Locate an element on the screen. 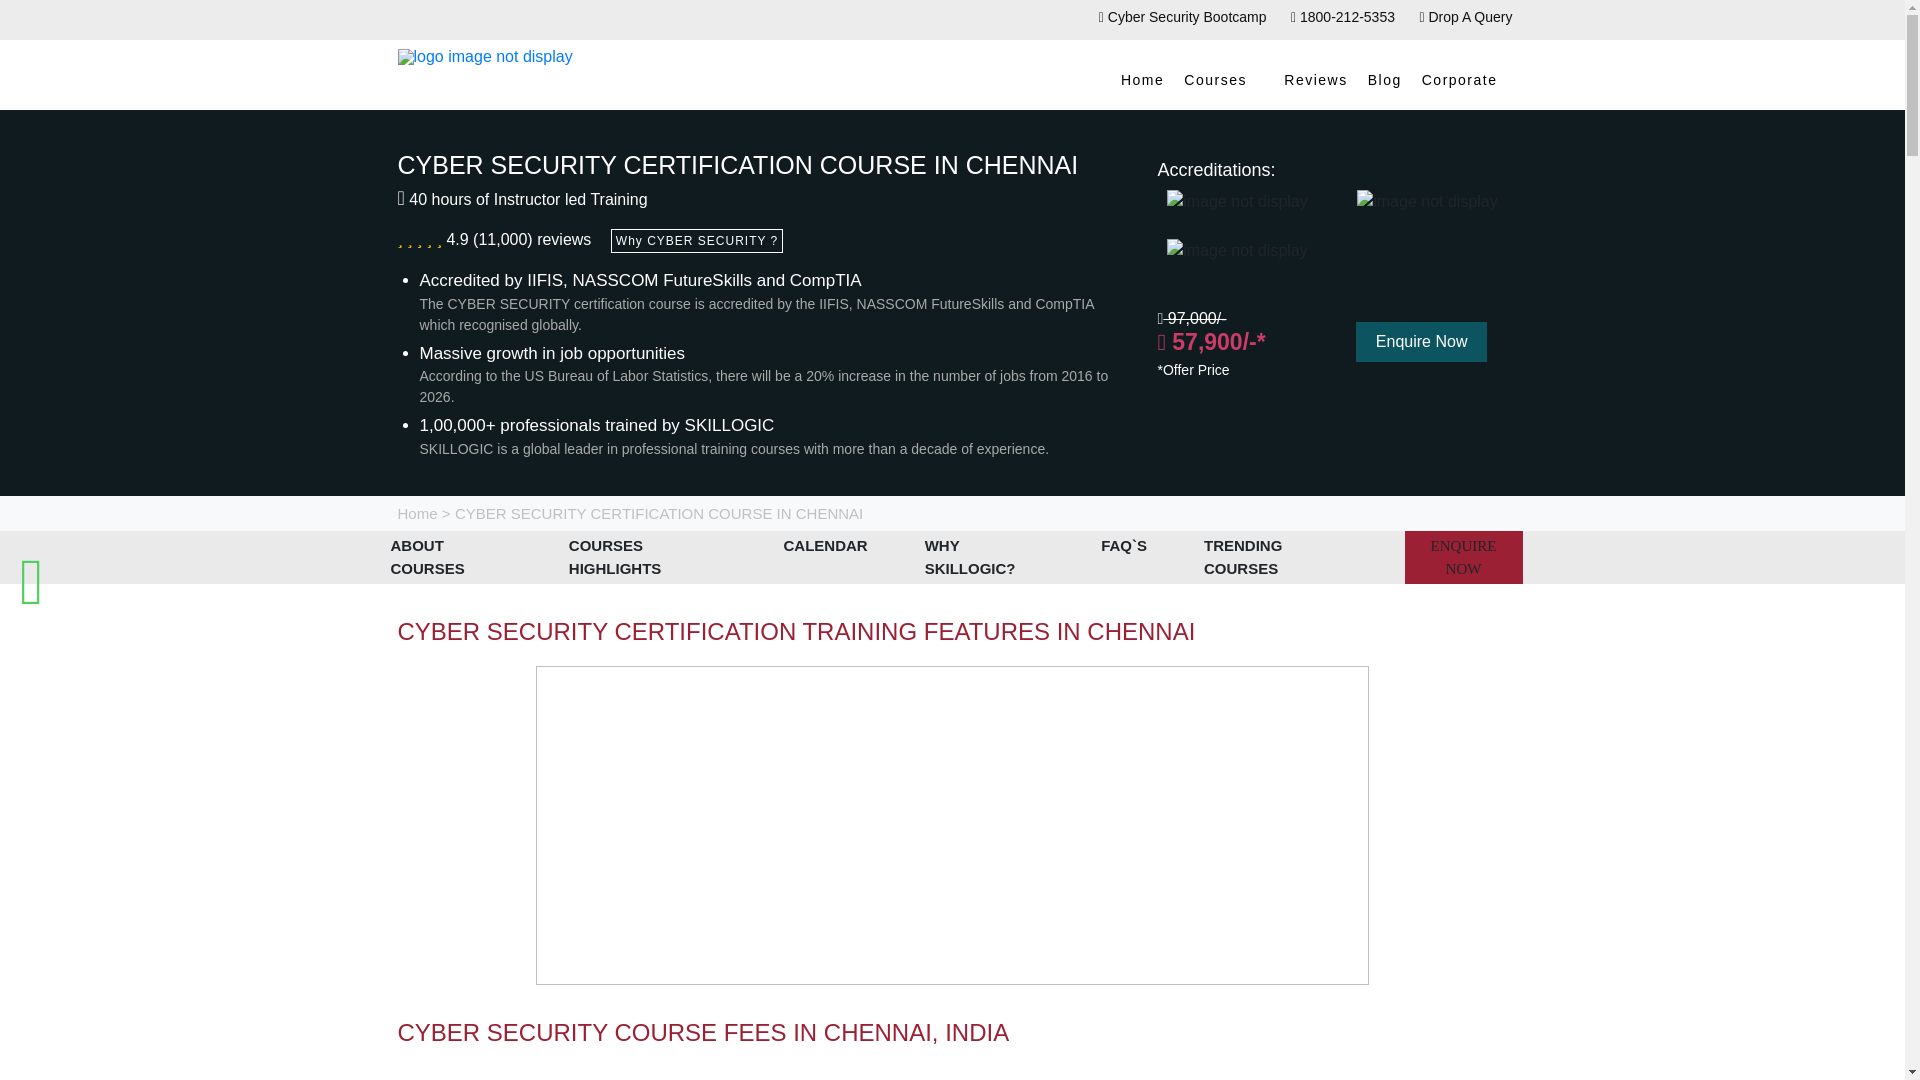 The image size is (1920, 1080). Courses is located at coordinates (1224, 80).